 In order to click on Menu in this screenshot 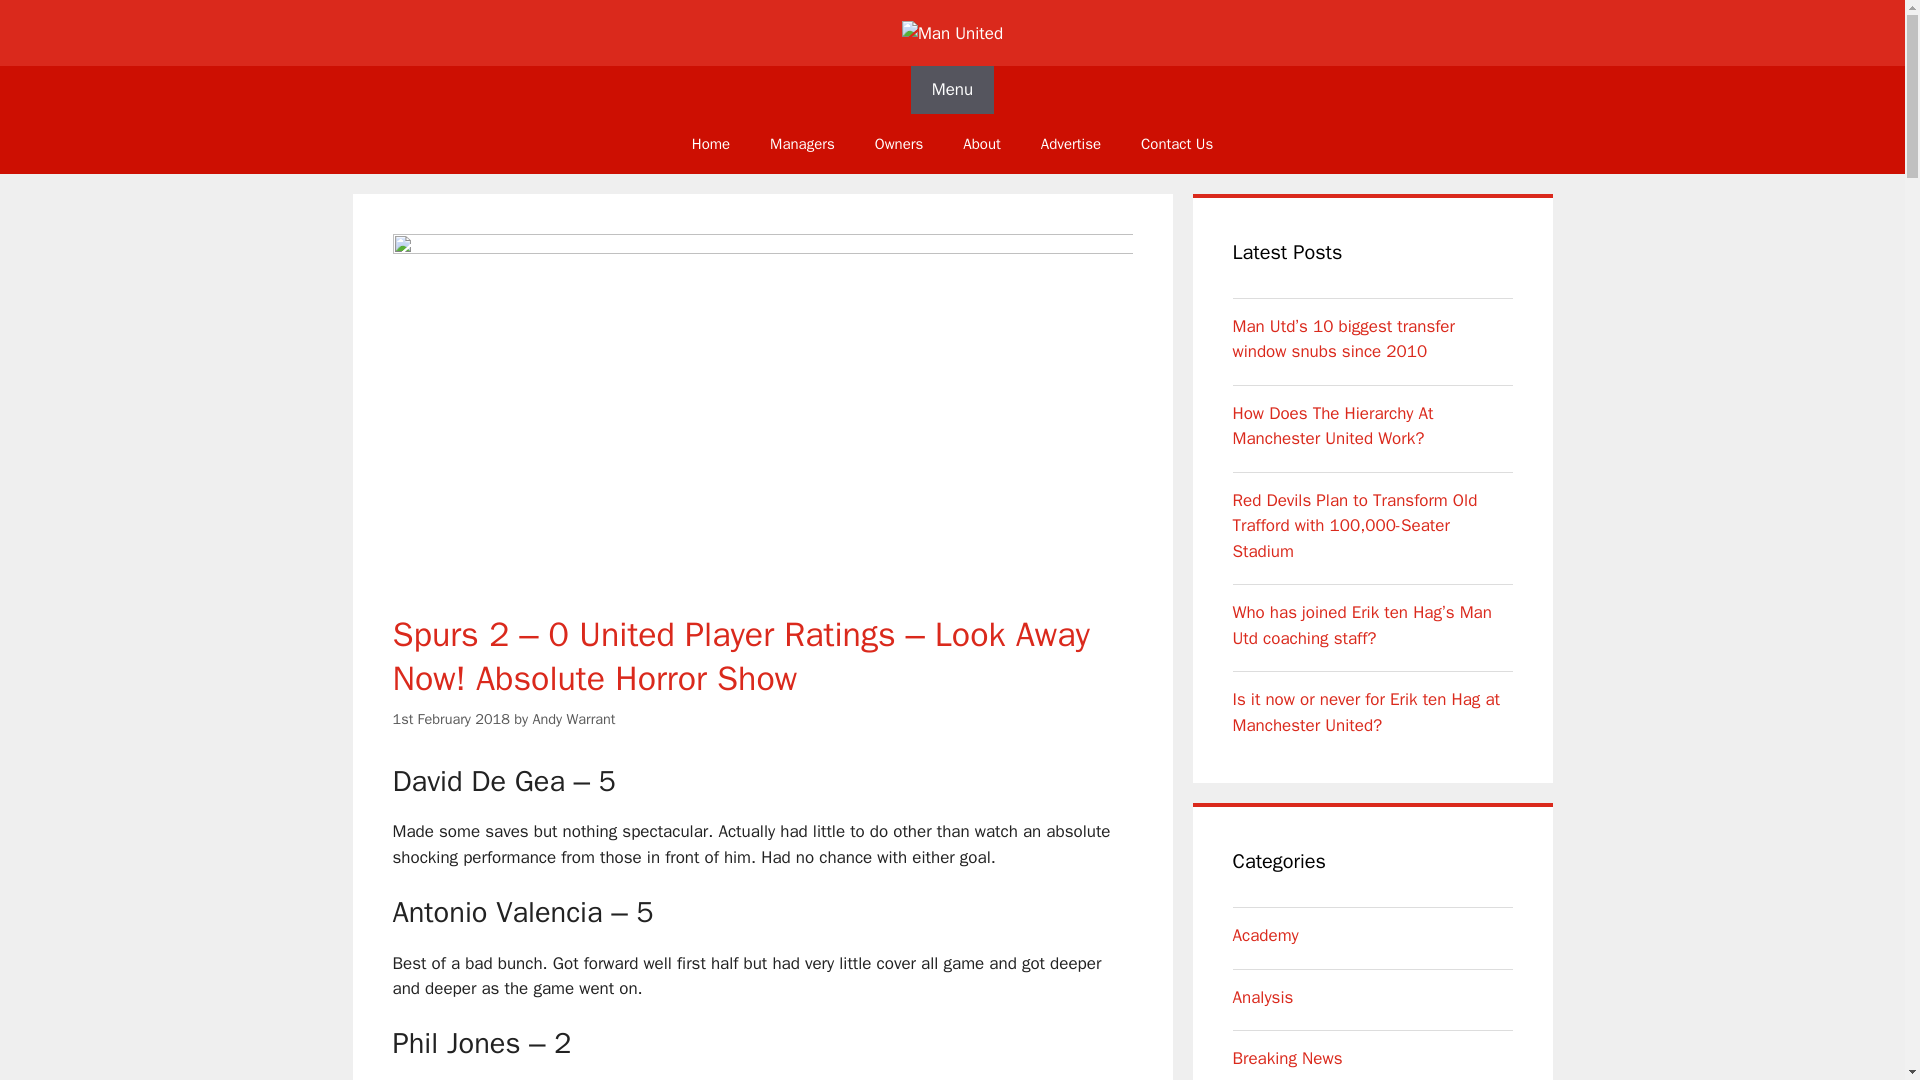, I will do `click(952, 90)`.